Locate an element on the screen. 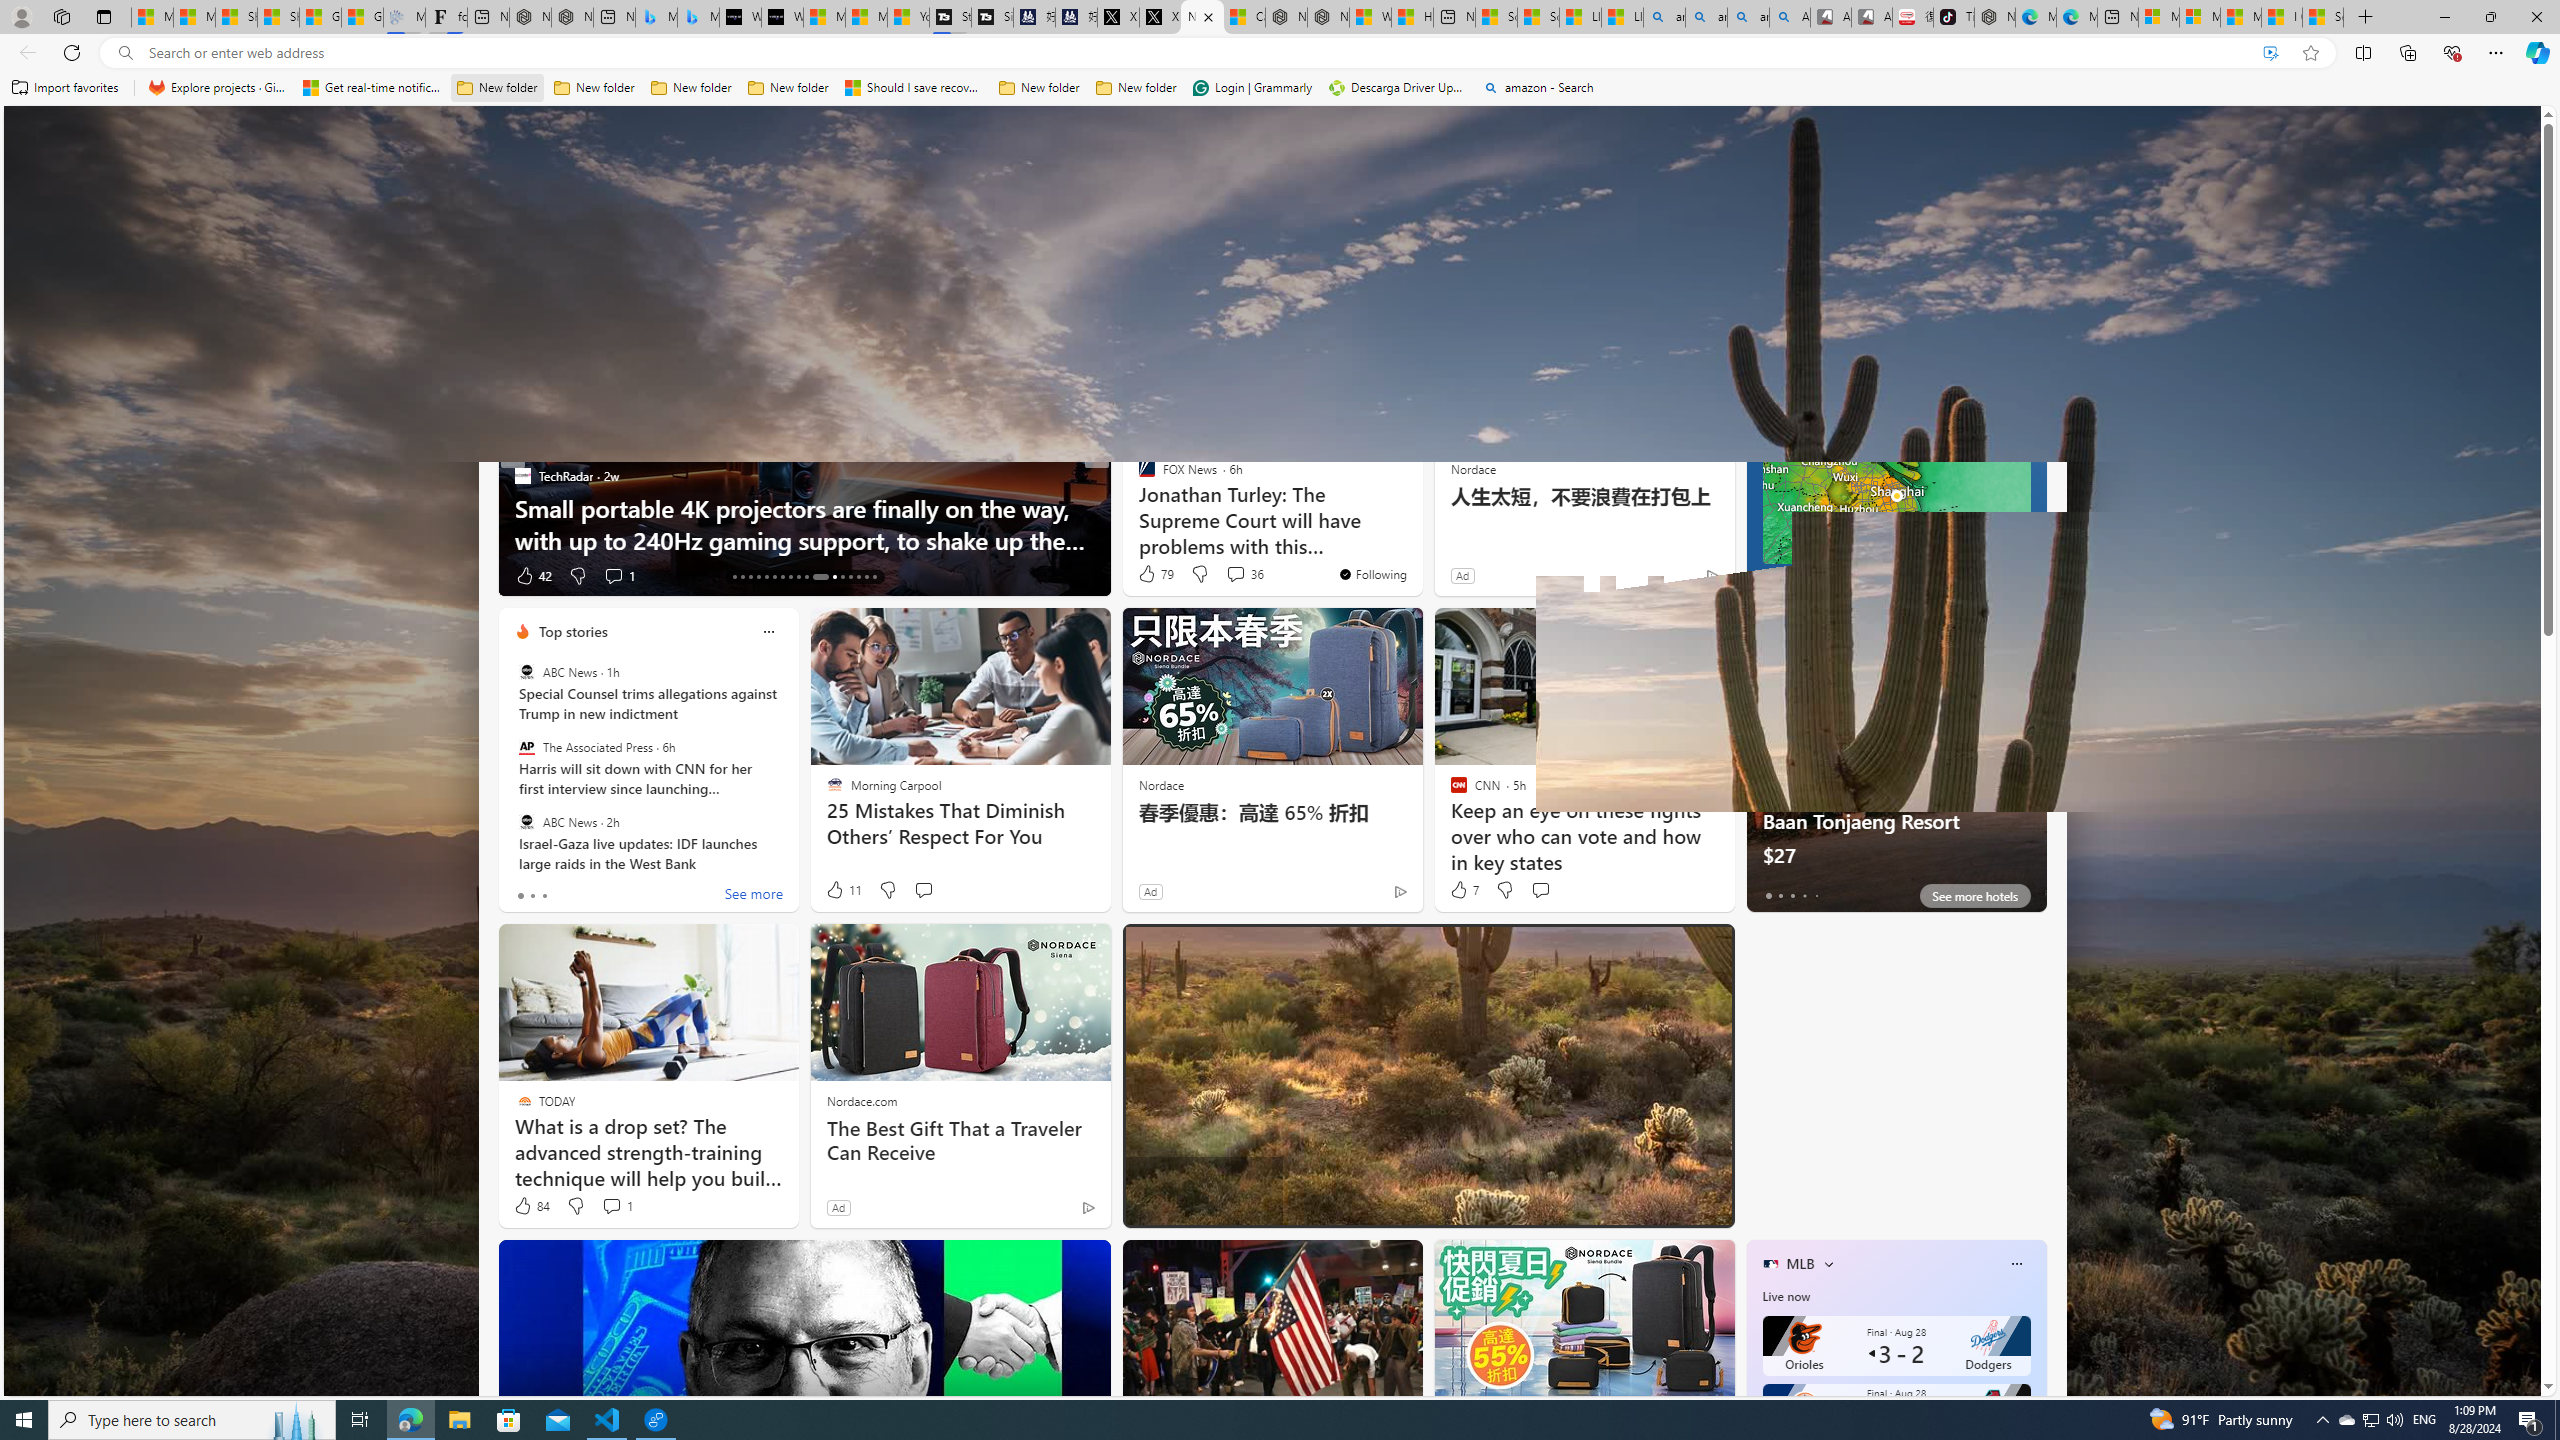 This screenshot has width=2560, height=1440. Nordace - Best Sellers is located at coordinates (1995, 17).